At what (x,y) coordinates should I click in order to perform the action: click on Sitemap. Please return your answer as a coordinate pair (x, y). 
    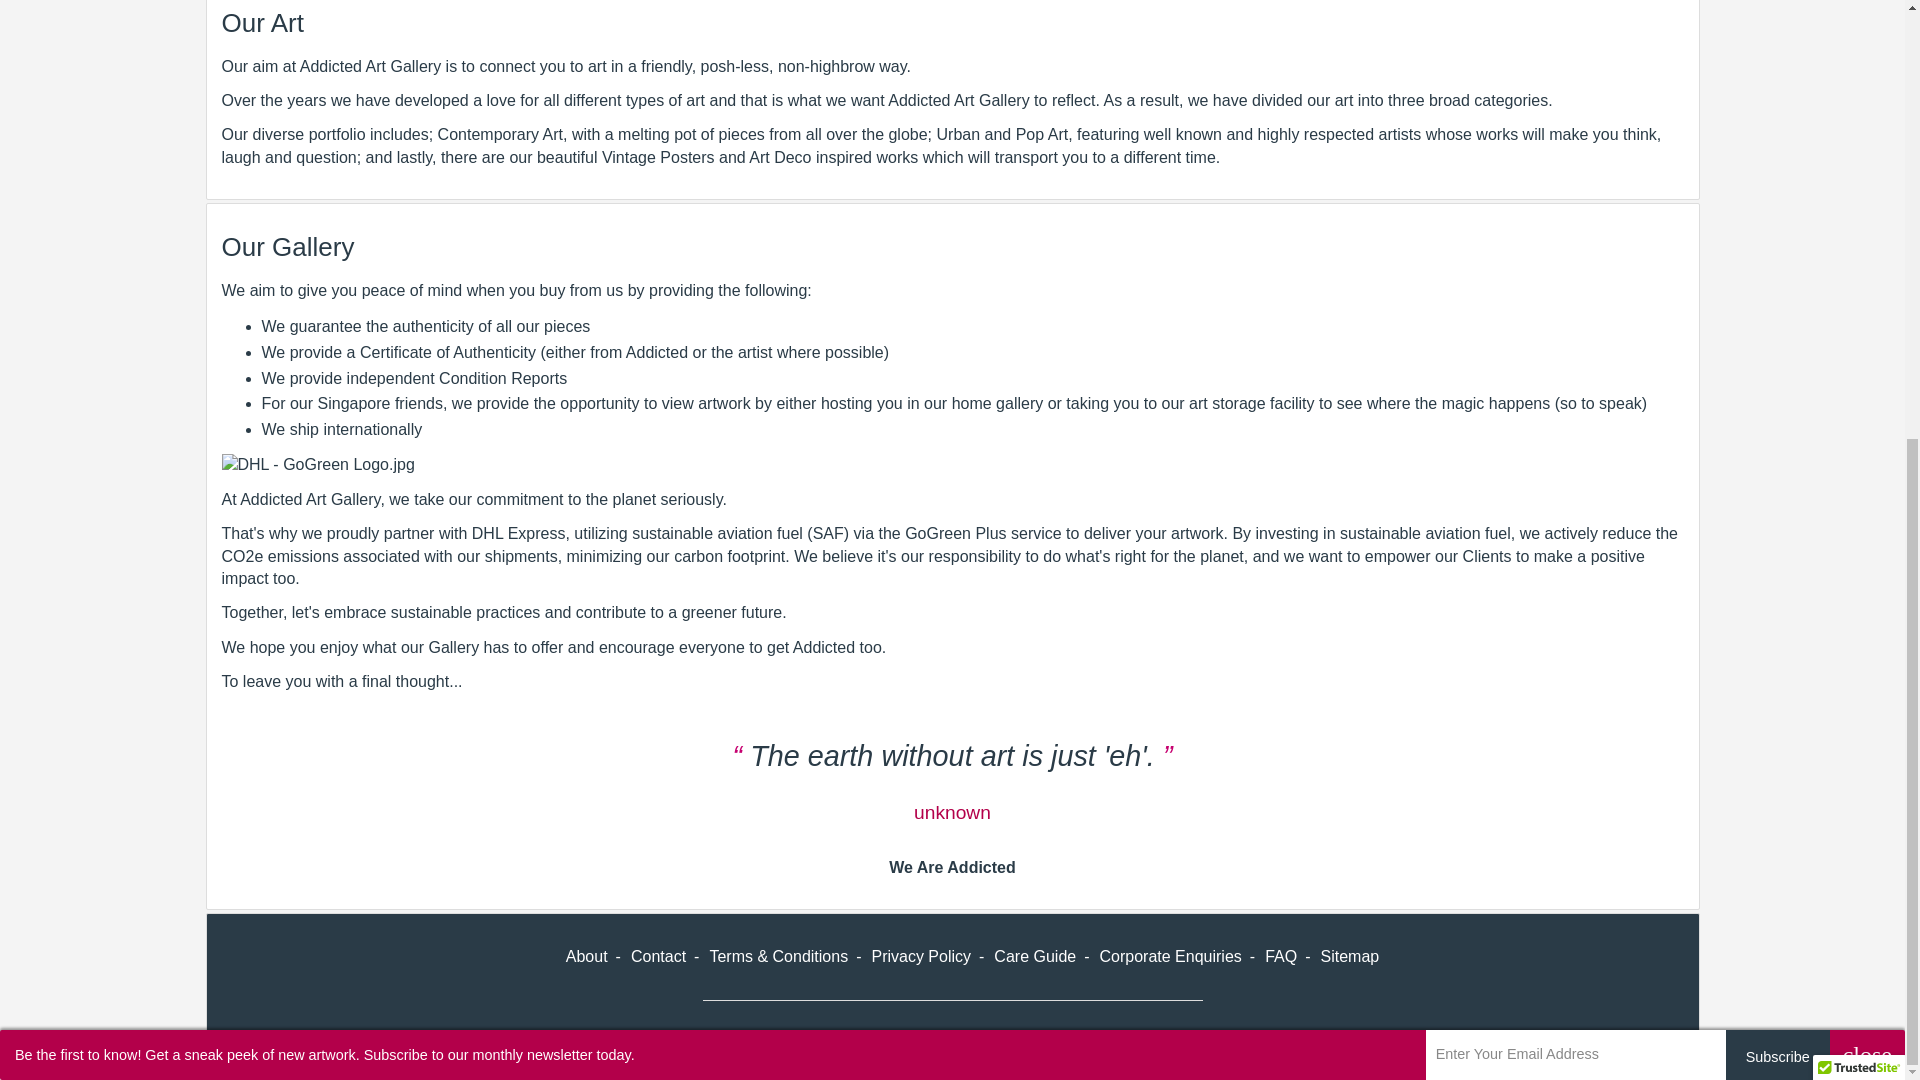
    Looking at the image, I should click on (1349, 956).